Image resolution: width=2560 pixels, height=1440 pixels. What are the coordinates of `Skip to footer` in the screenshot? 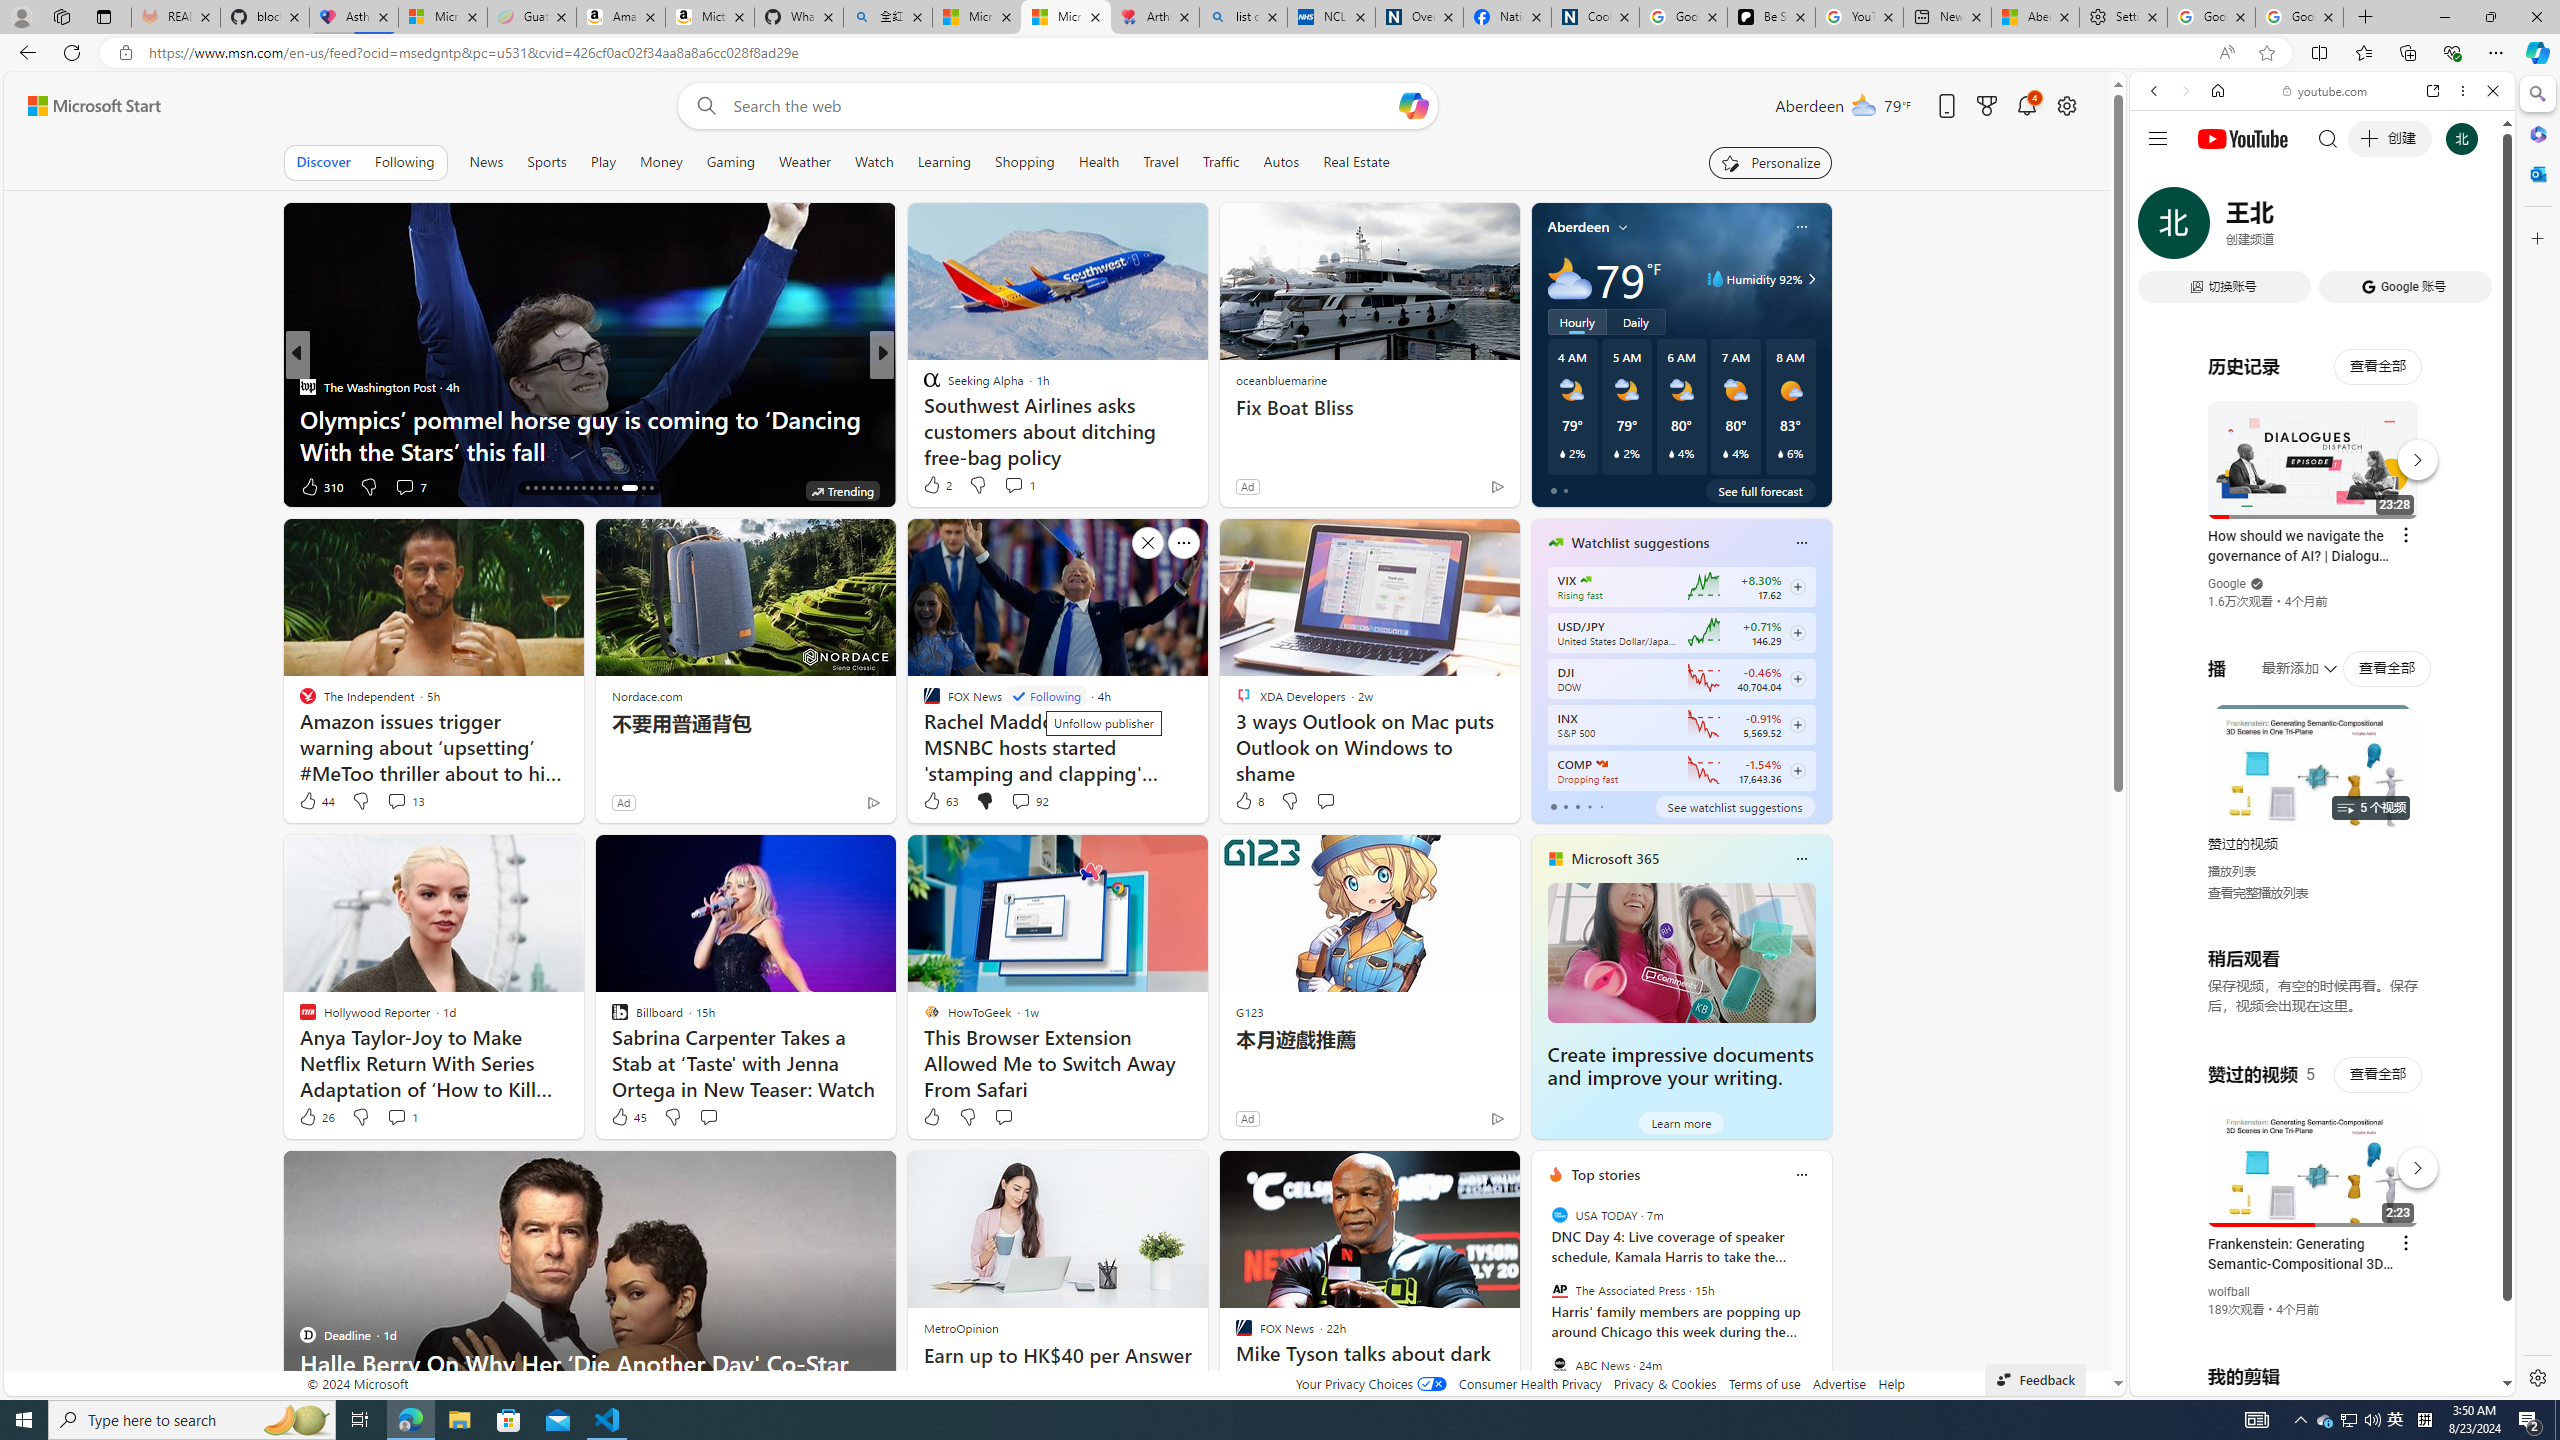 It's located at (82, 106).